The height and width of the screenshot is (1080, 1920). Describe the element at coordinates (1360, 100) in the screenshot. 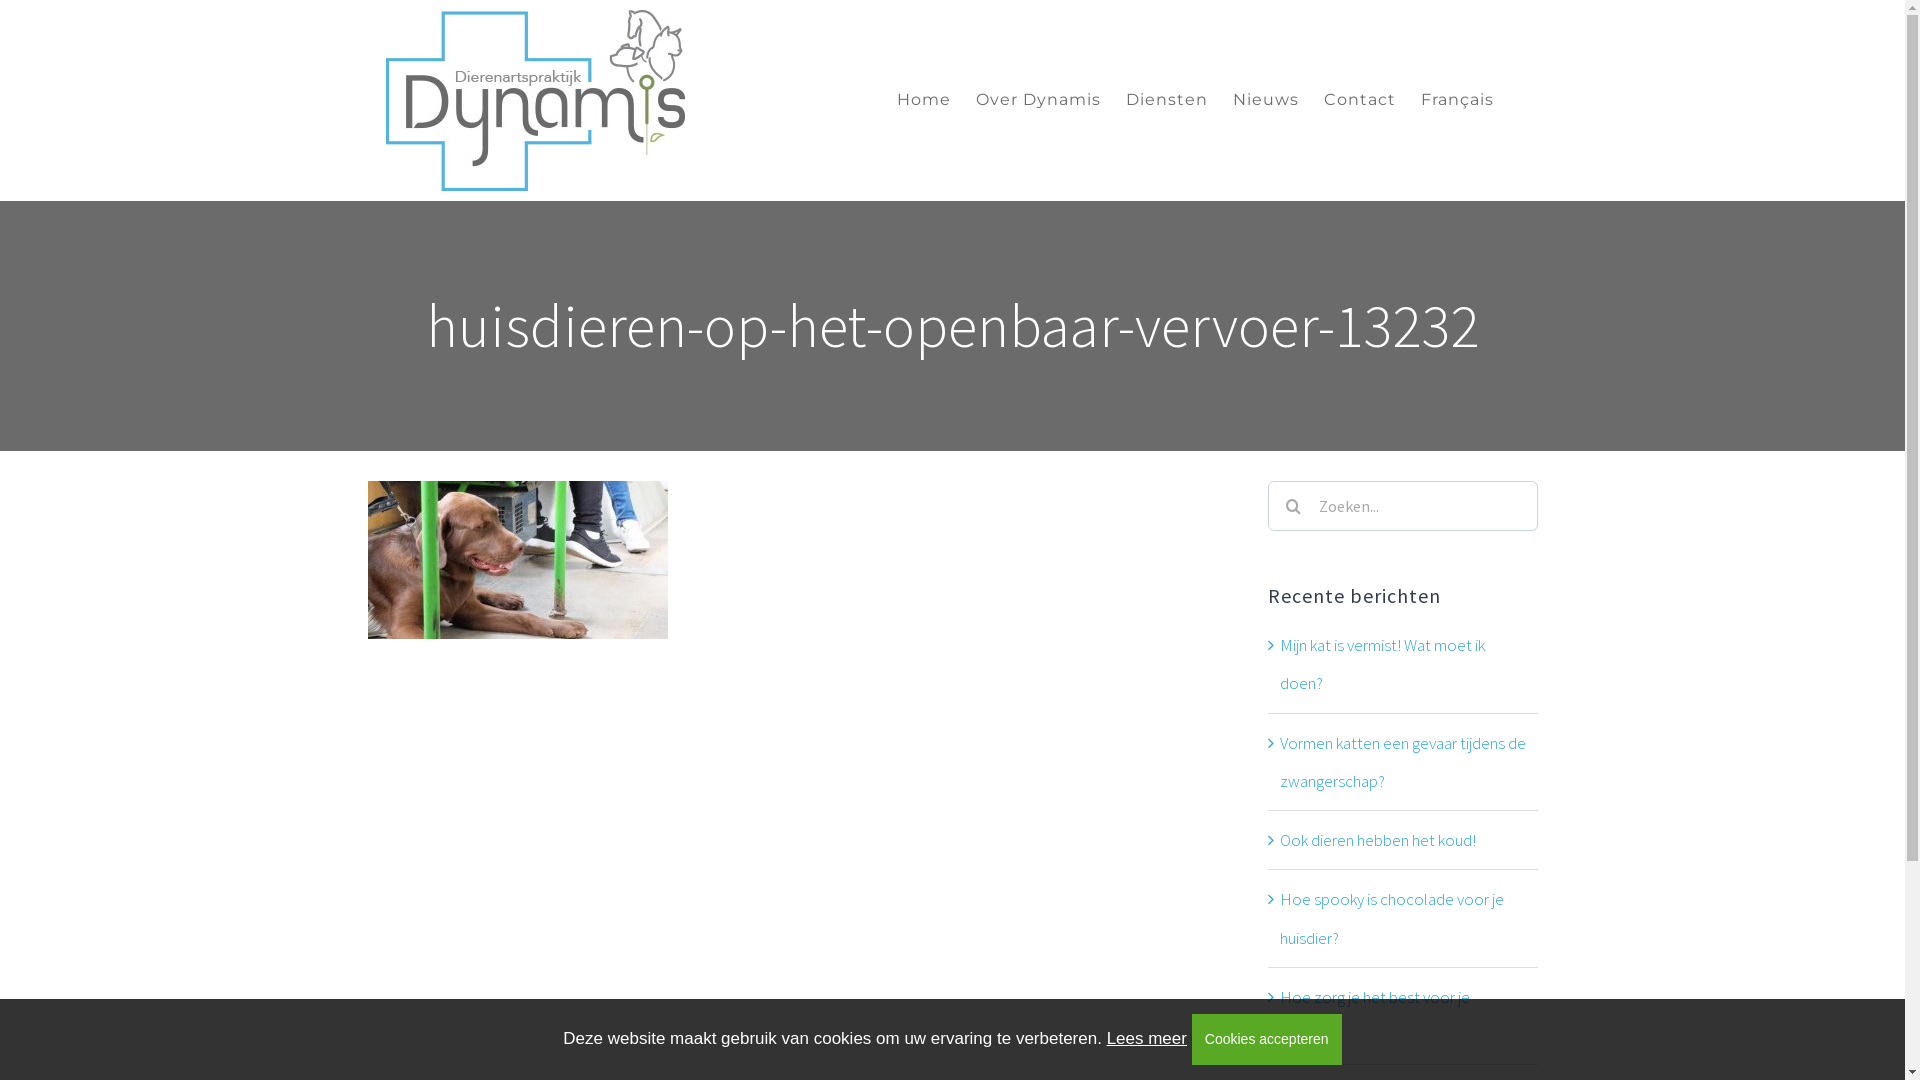

I see `Contact` at that location.